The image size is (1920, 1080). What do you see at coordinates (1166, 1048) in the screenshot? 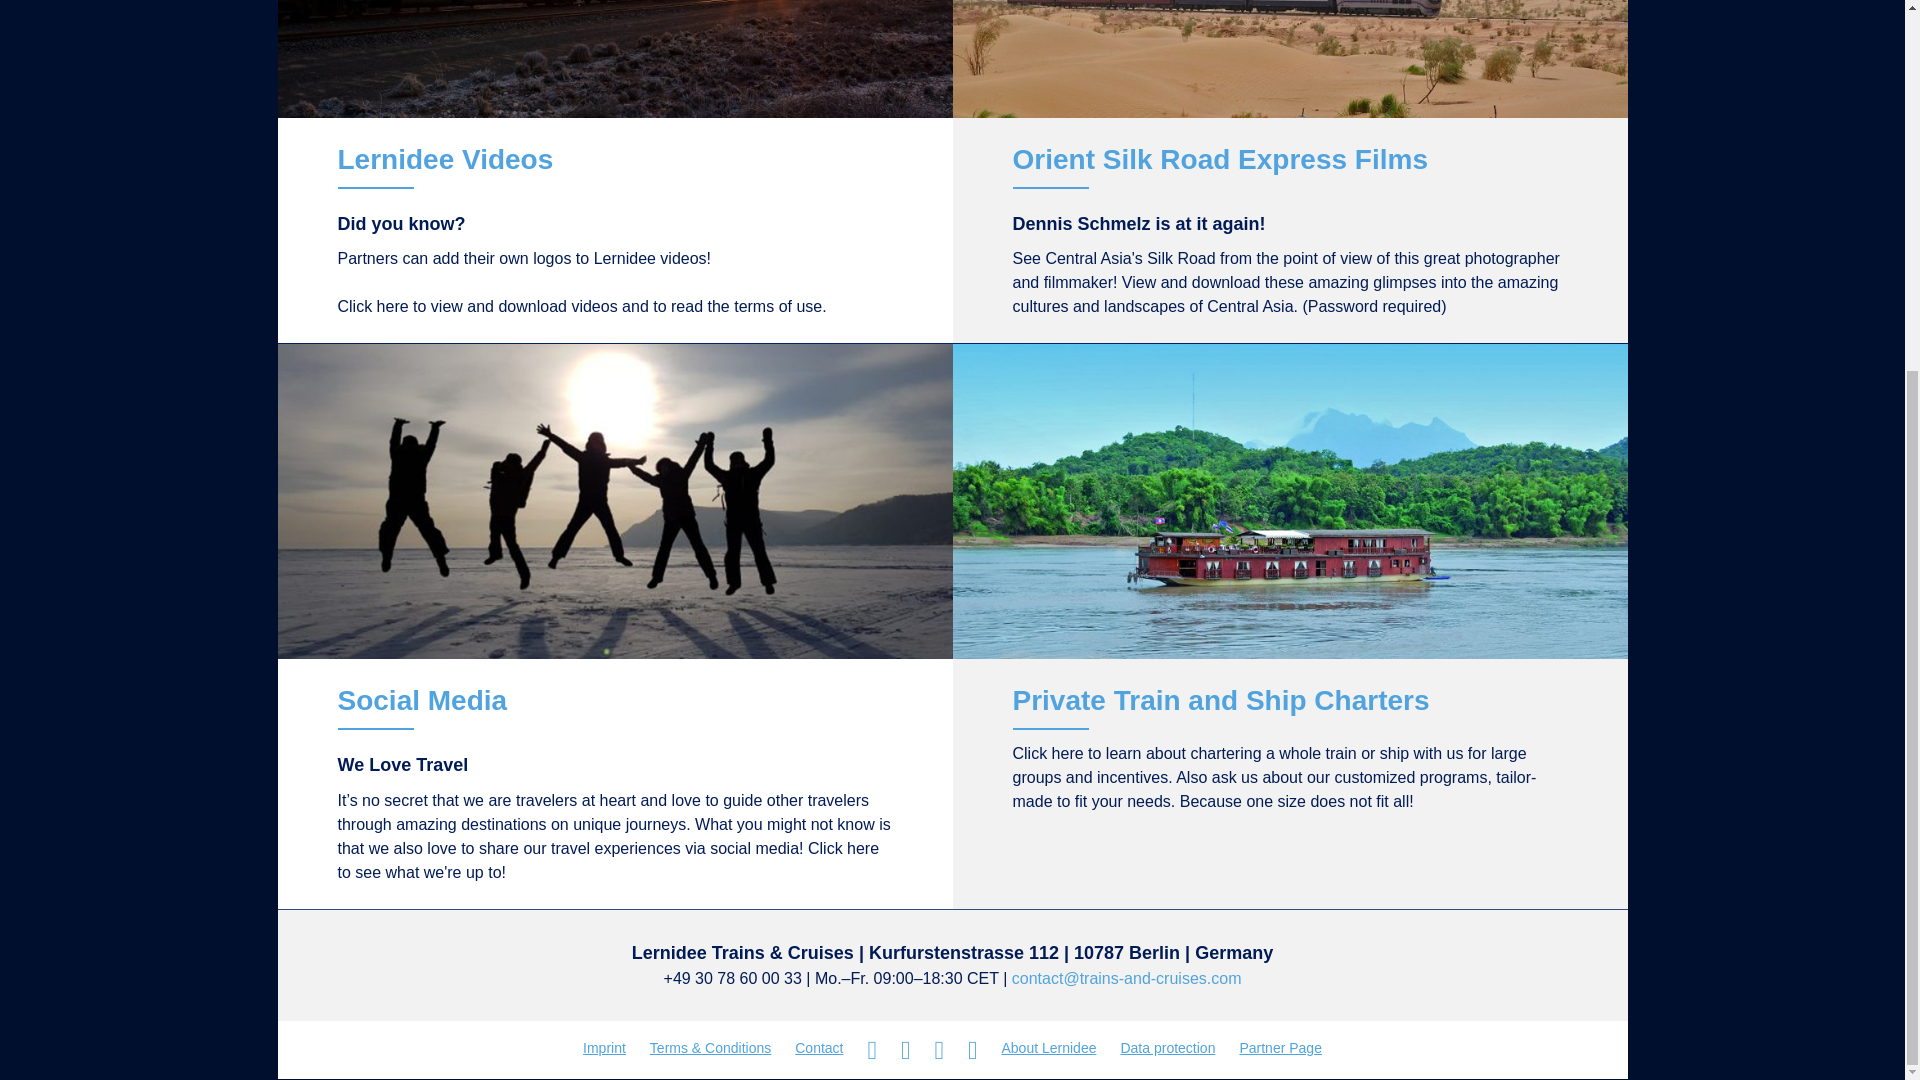
I see `Data protection` at bounding box center [1166, 1048].